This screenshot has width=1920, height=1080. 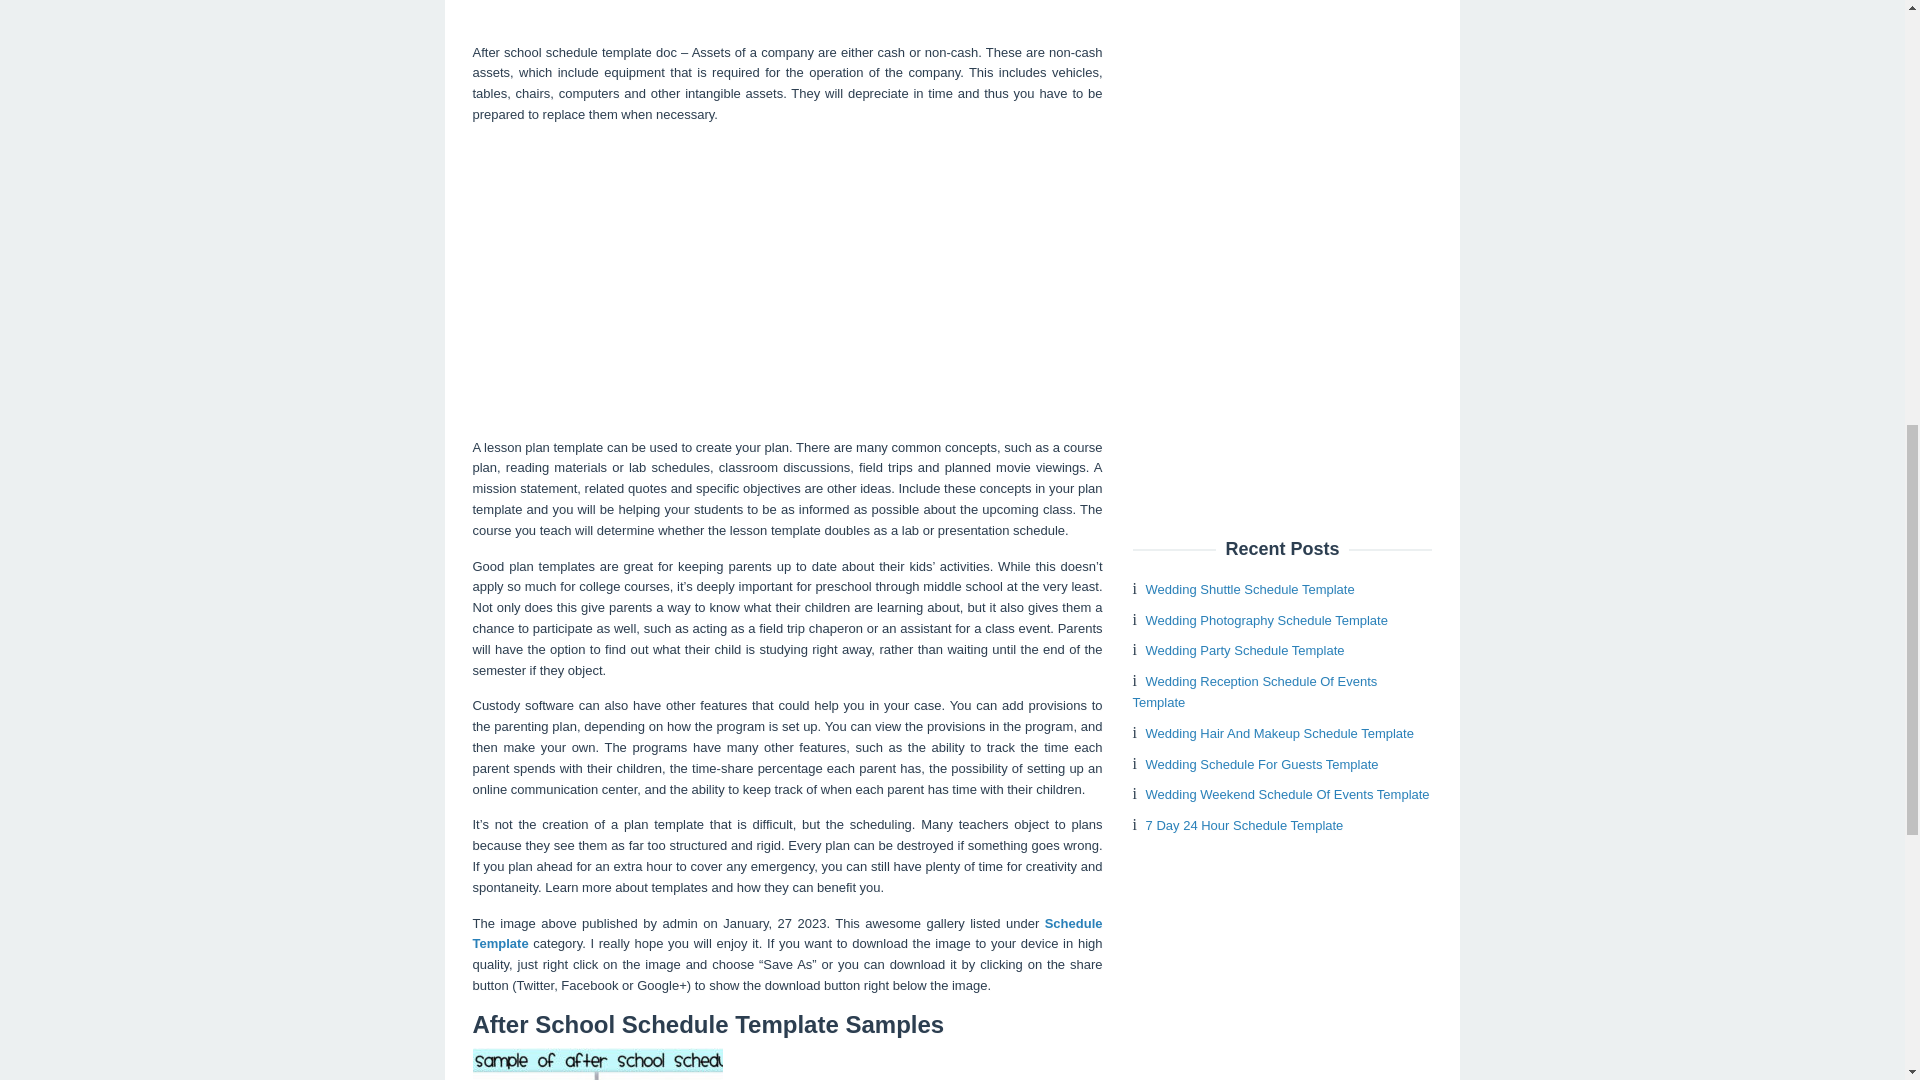 What do you see at coordinates (1262, 764) in the screenshot?
I see `Wedding Schedule For Guests Template` at bounding box center [1262, 764].